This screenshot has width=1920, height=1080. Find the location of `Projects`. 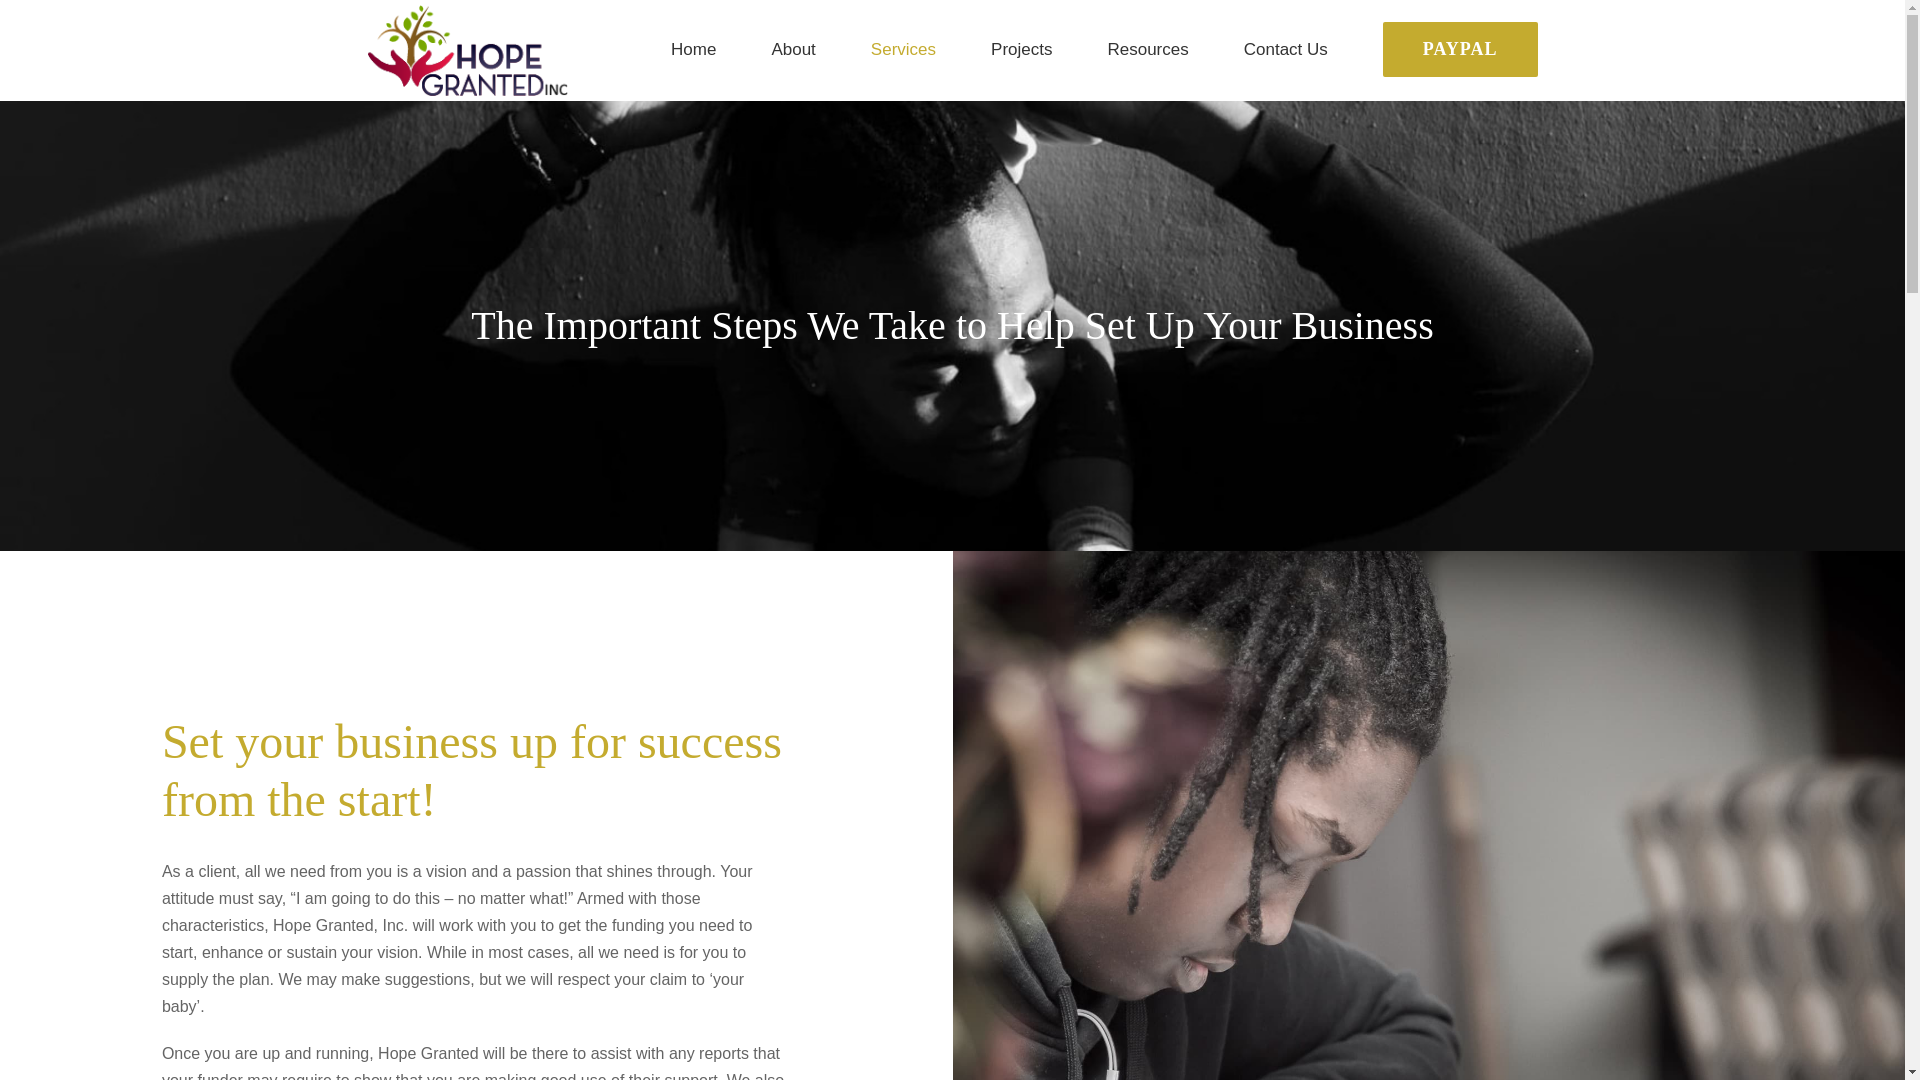

Projects is located at coordinates (1021, 50).